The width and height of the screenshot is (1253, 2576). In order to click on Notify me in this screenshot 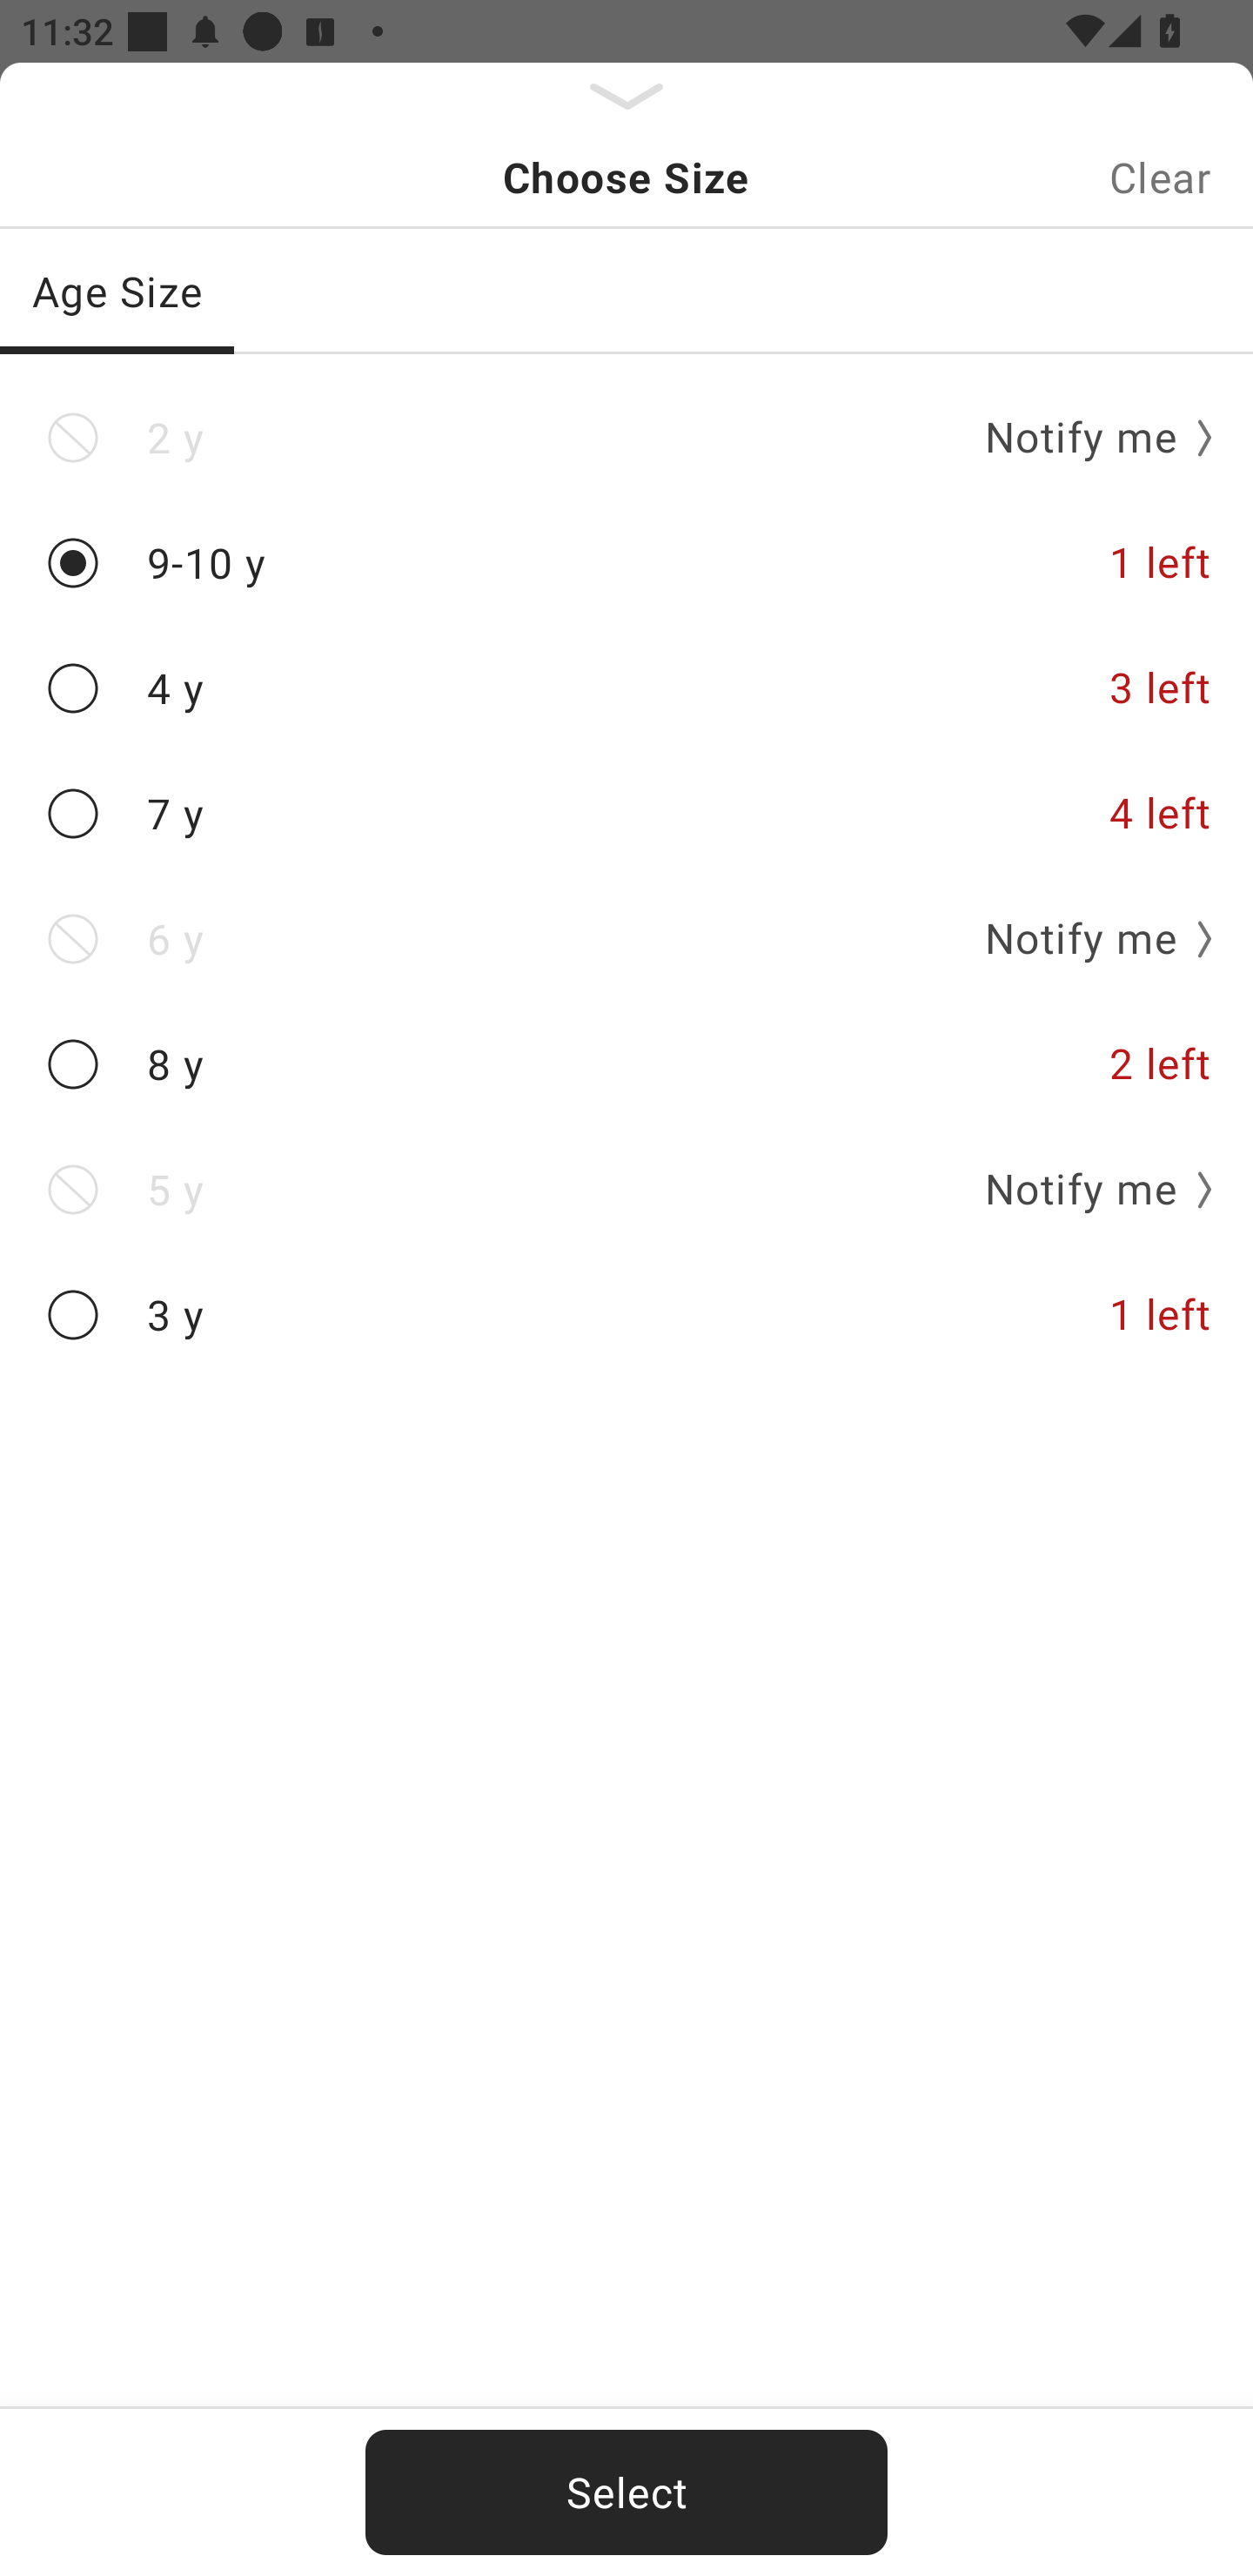, I will do `click(1088, 938)`.